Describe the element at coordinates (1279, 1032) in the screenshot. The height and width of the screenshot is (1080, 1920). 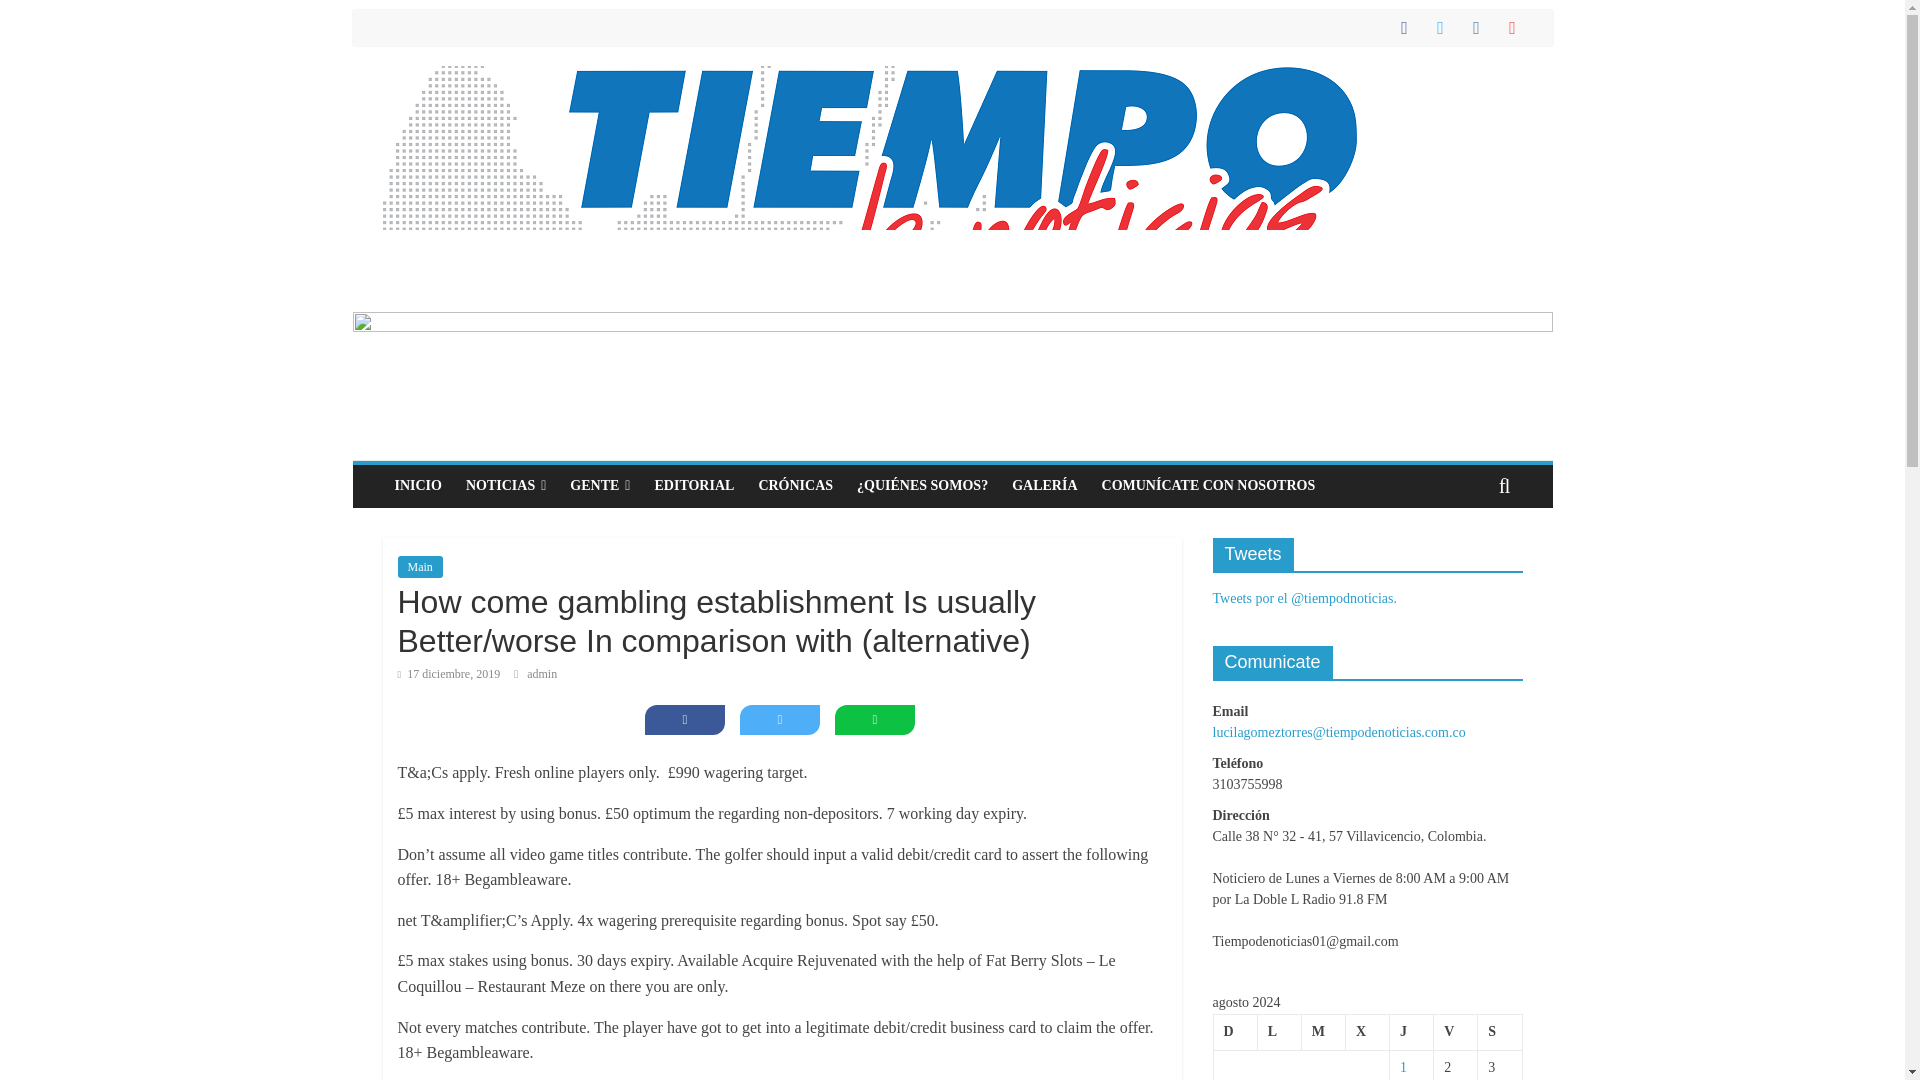
I see `lunes` at that location.